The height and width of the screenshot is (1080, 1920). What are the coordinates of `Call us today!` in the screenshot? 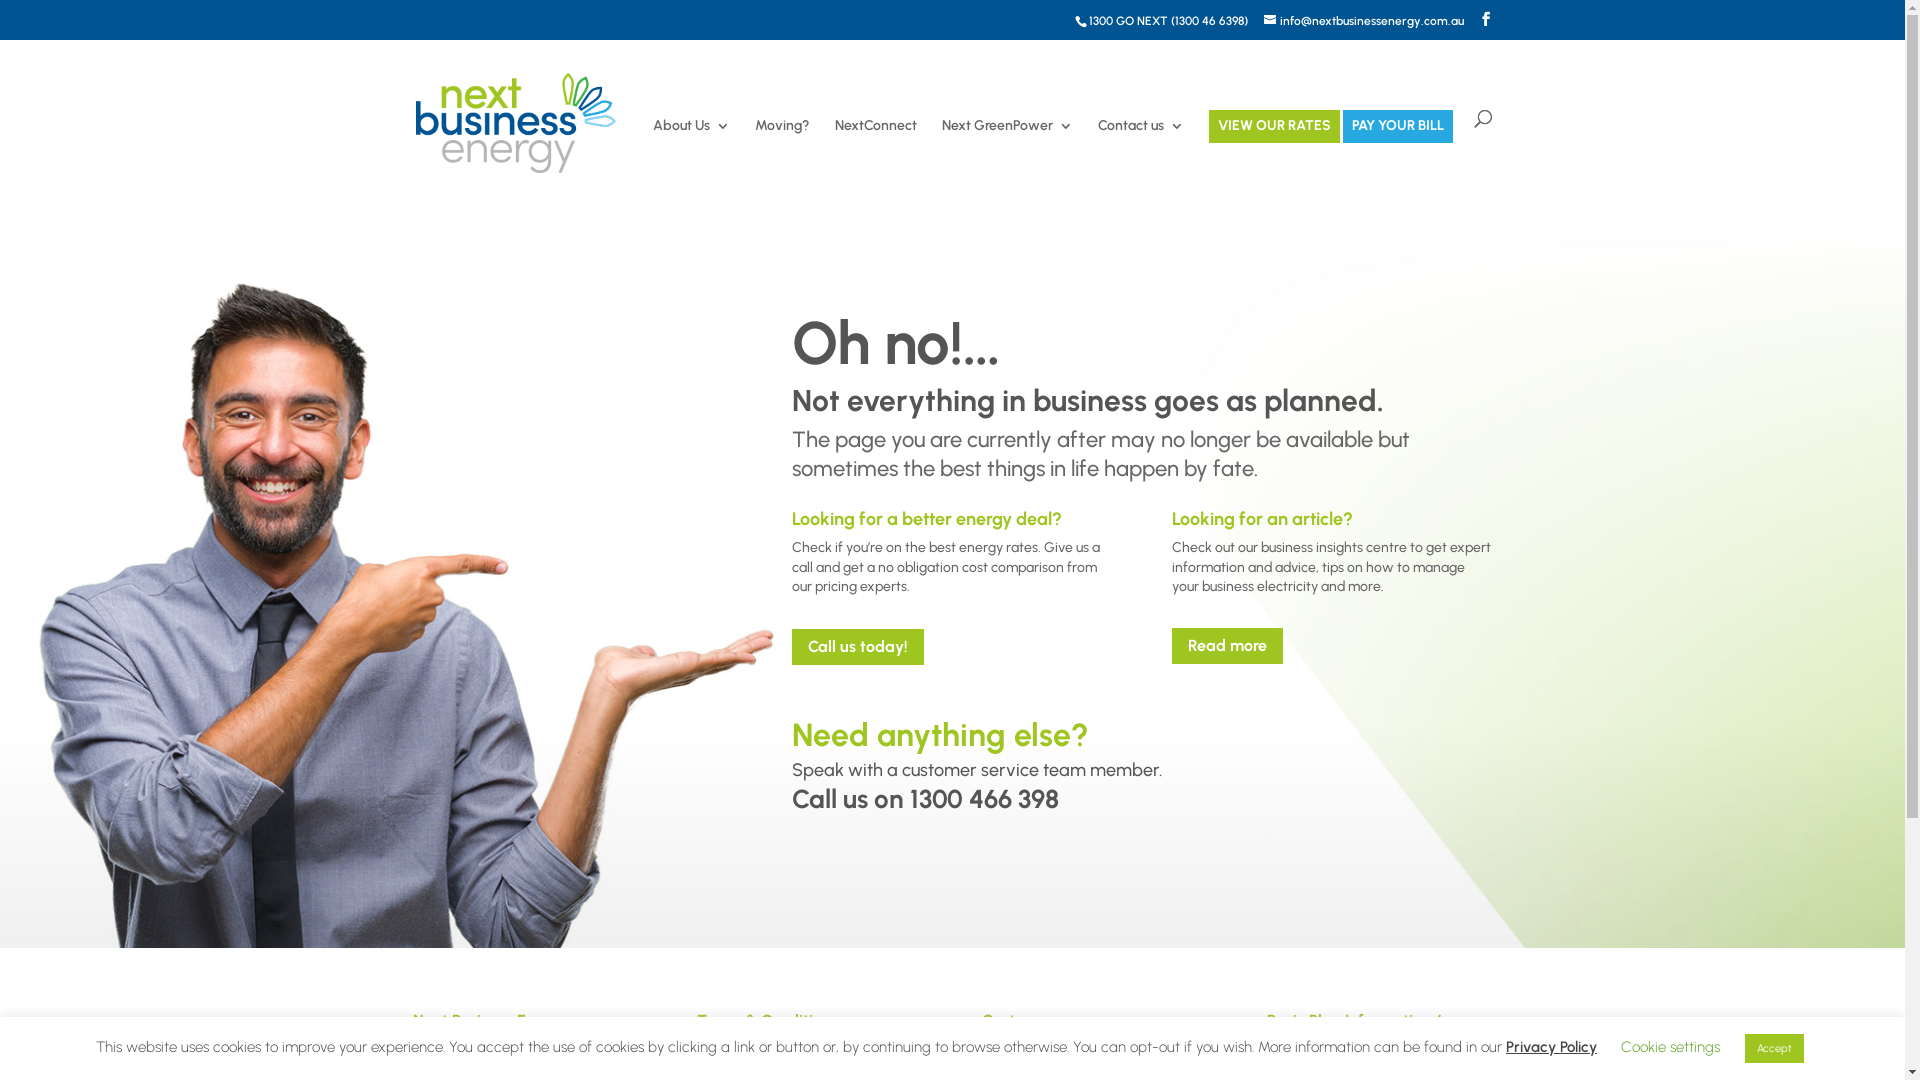 It's located at (858, 648).